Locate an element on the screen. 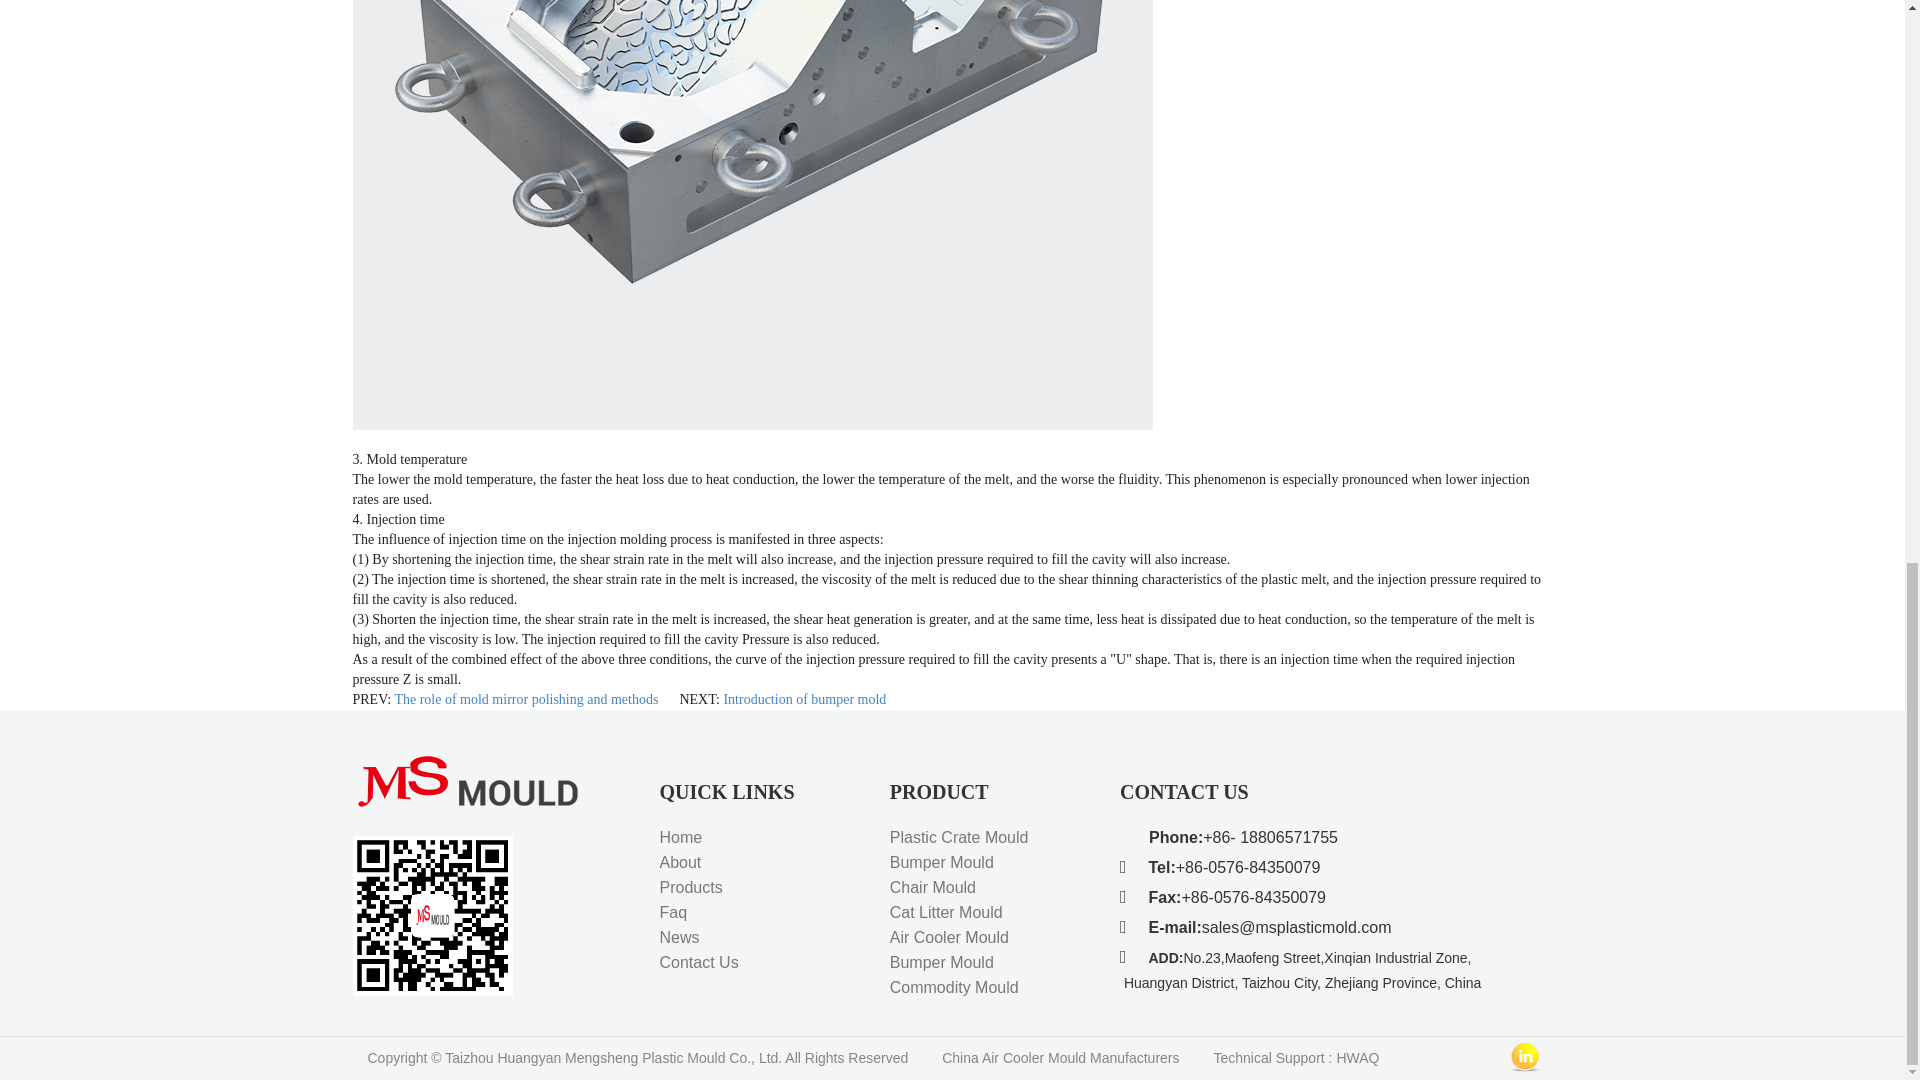 The height and width of the screenshot is (1080, 1920). Cat Litter Mould is located at coordinates (946, 912).